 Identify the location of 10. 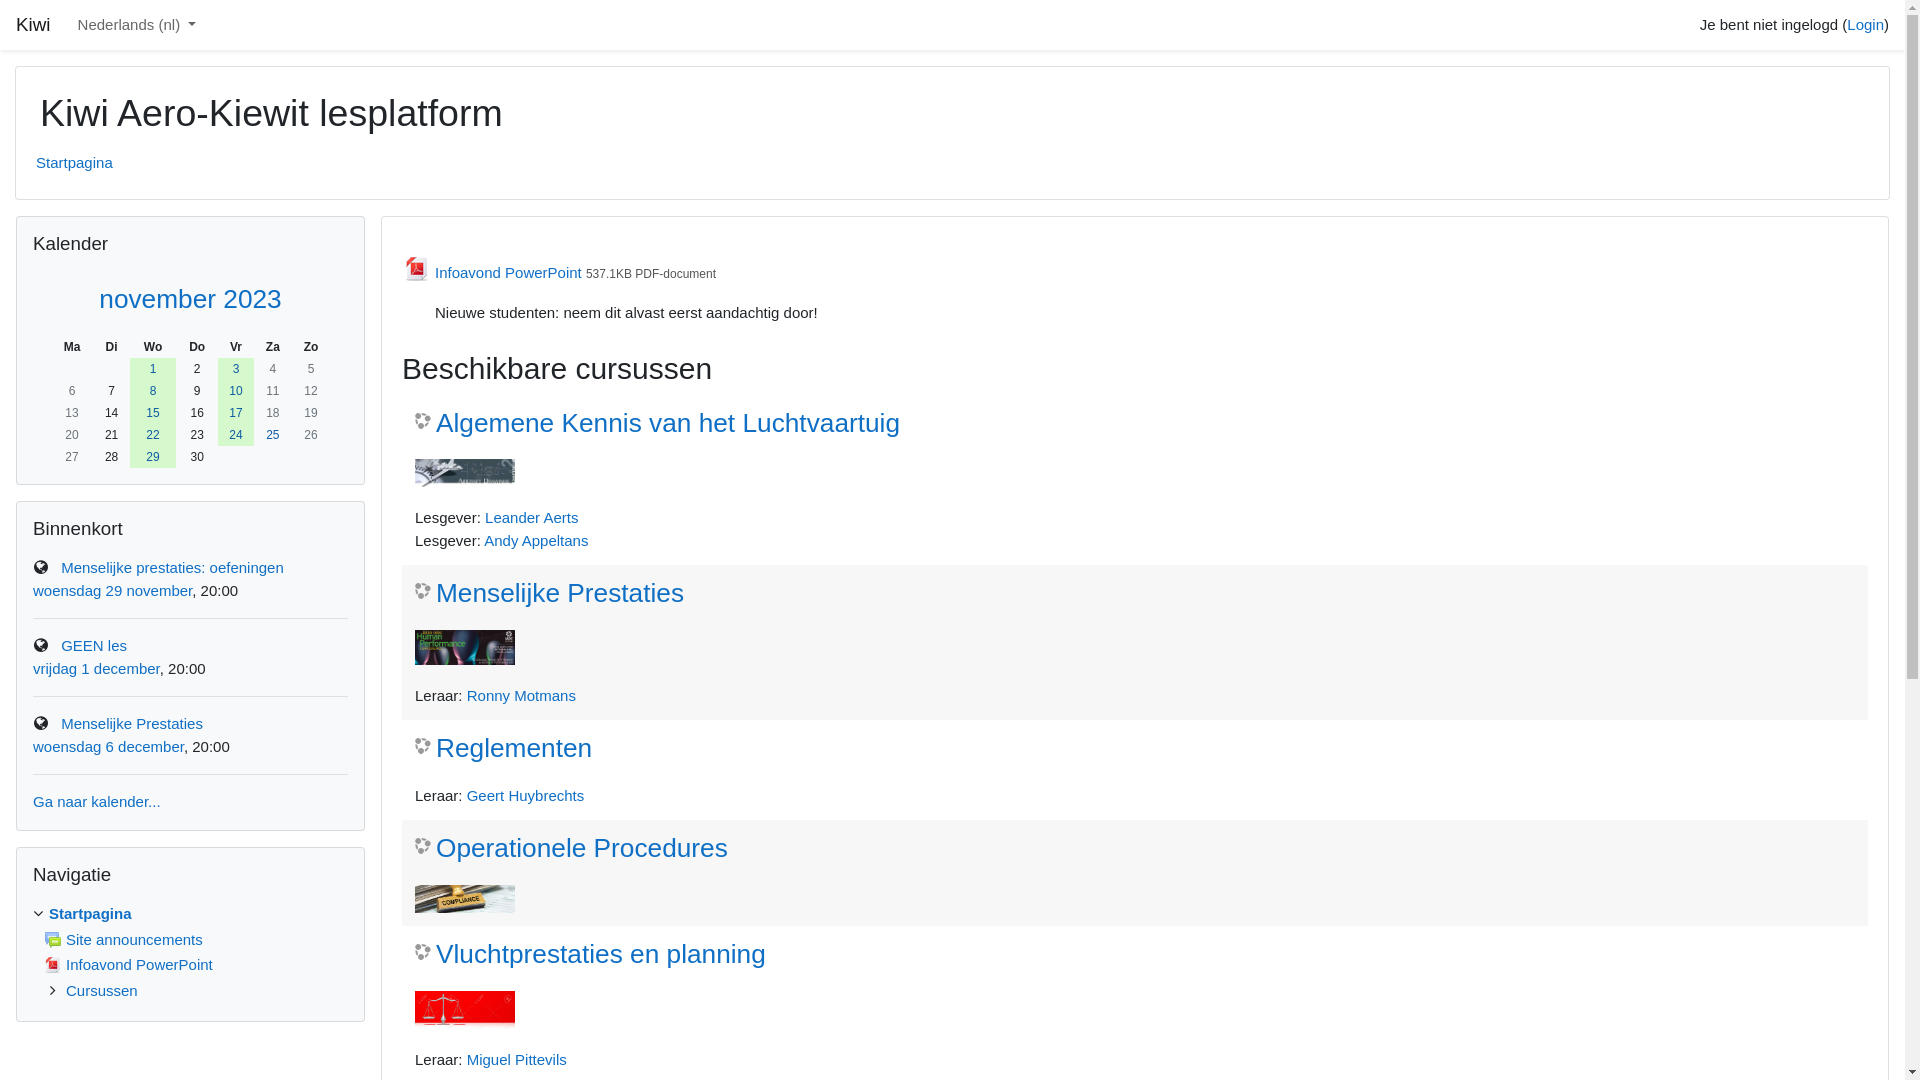
(236, 391).